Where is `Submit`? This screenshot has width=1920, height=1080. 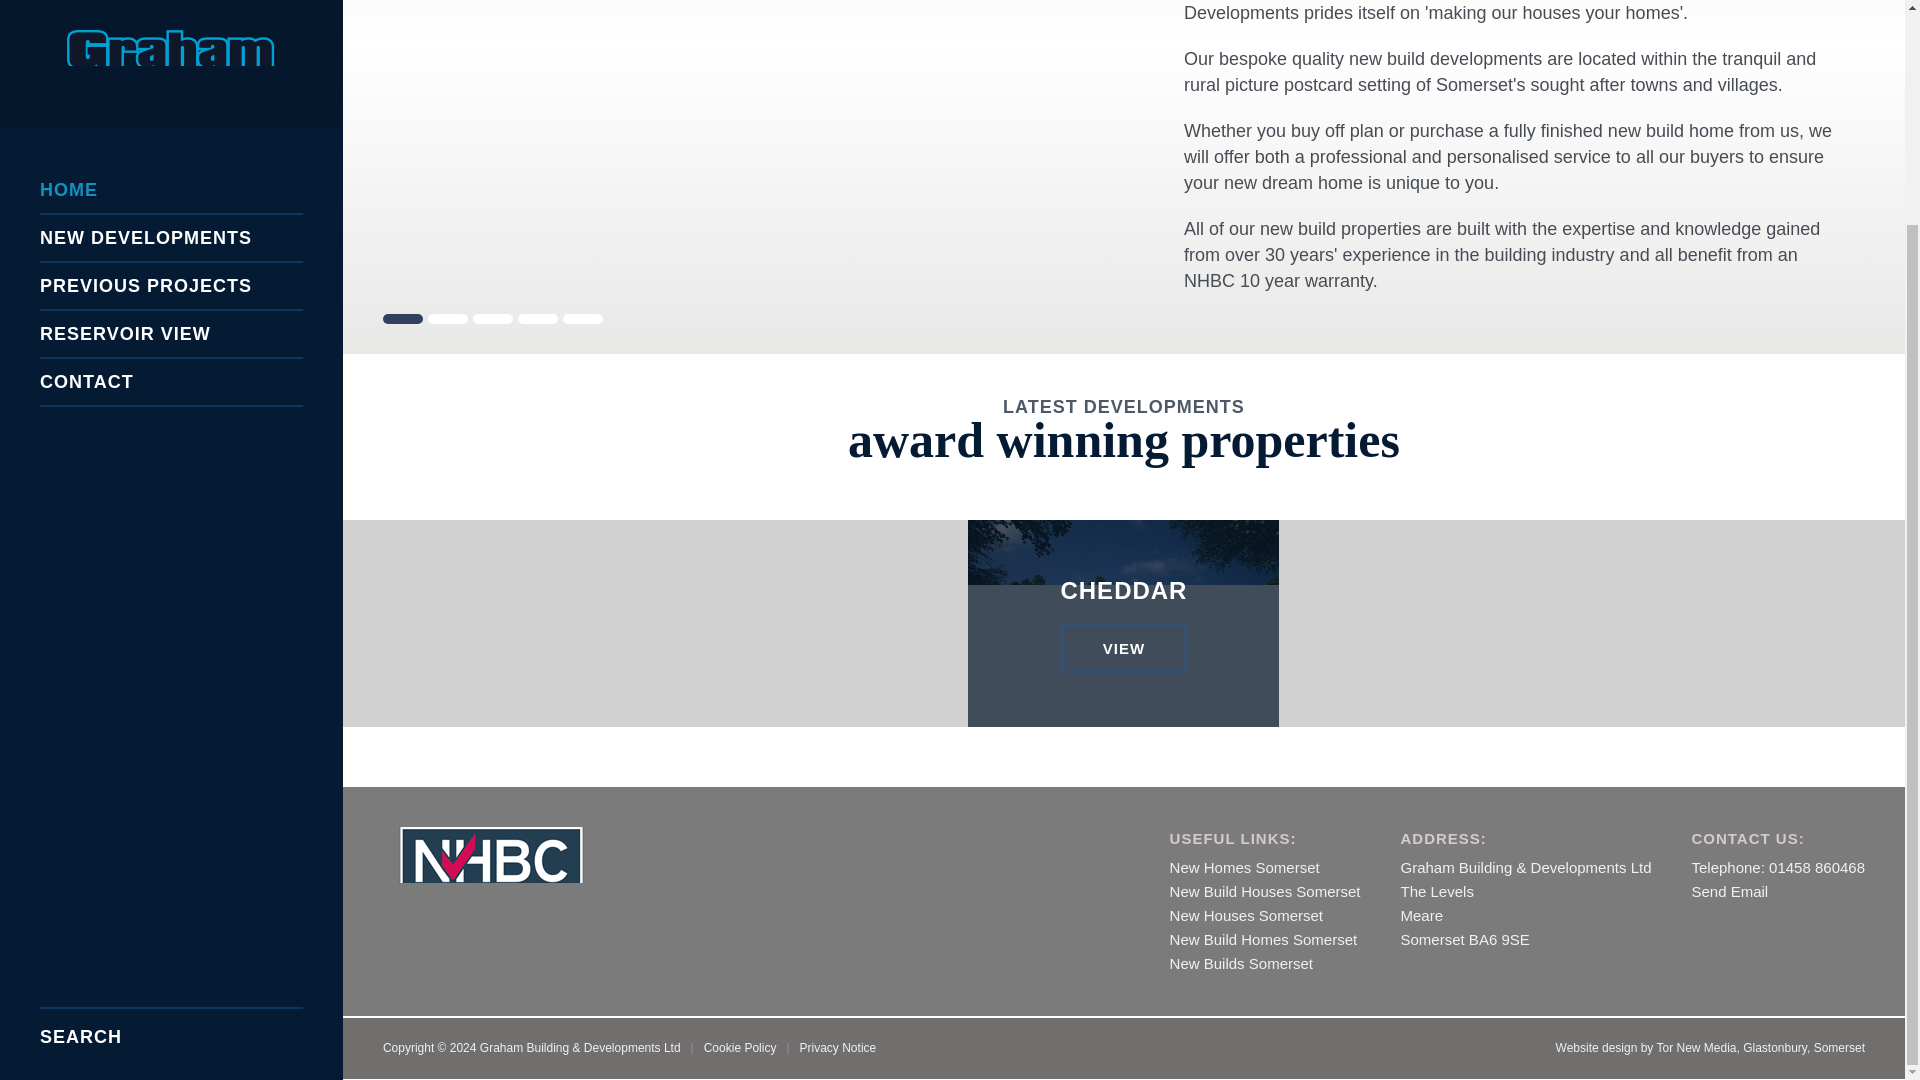 Submit is located at coordinates (1122, 622).